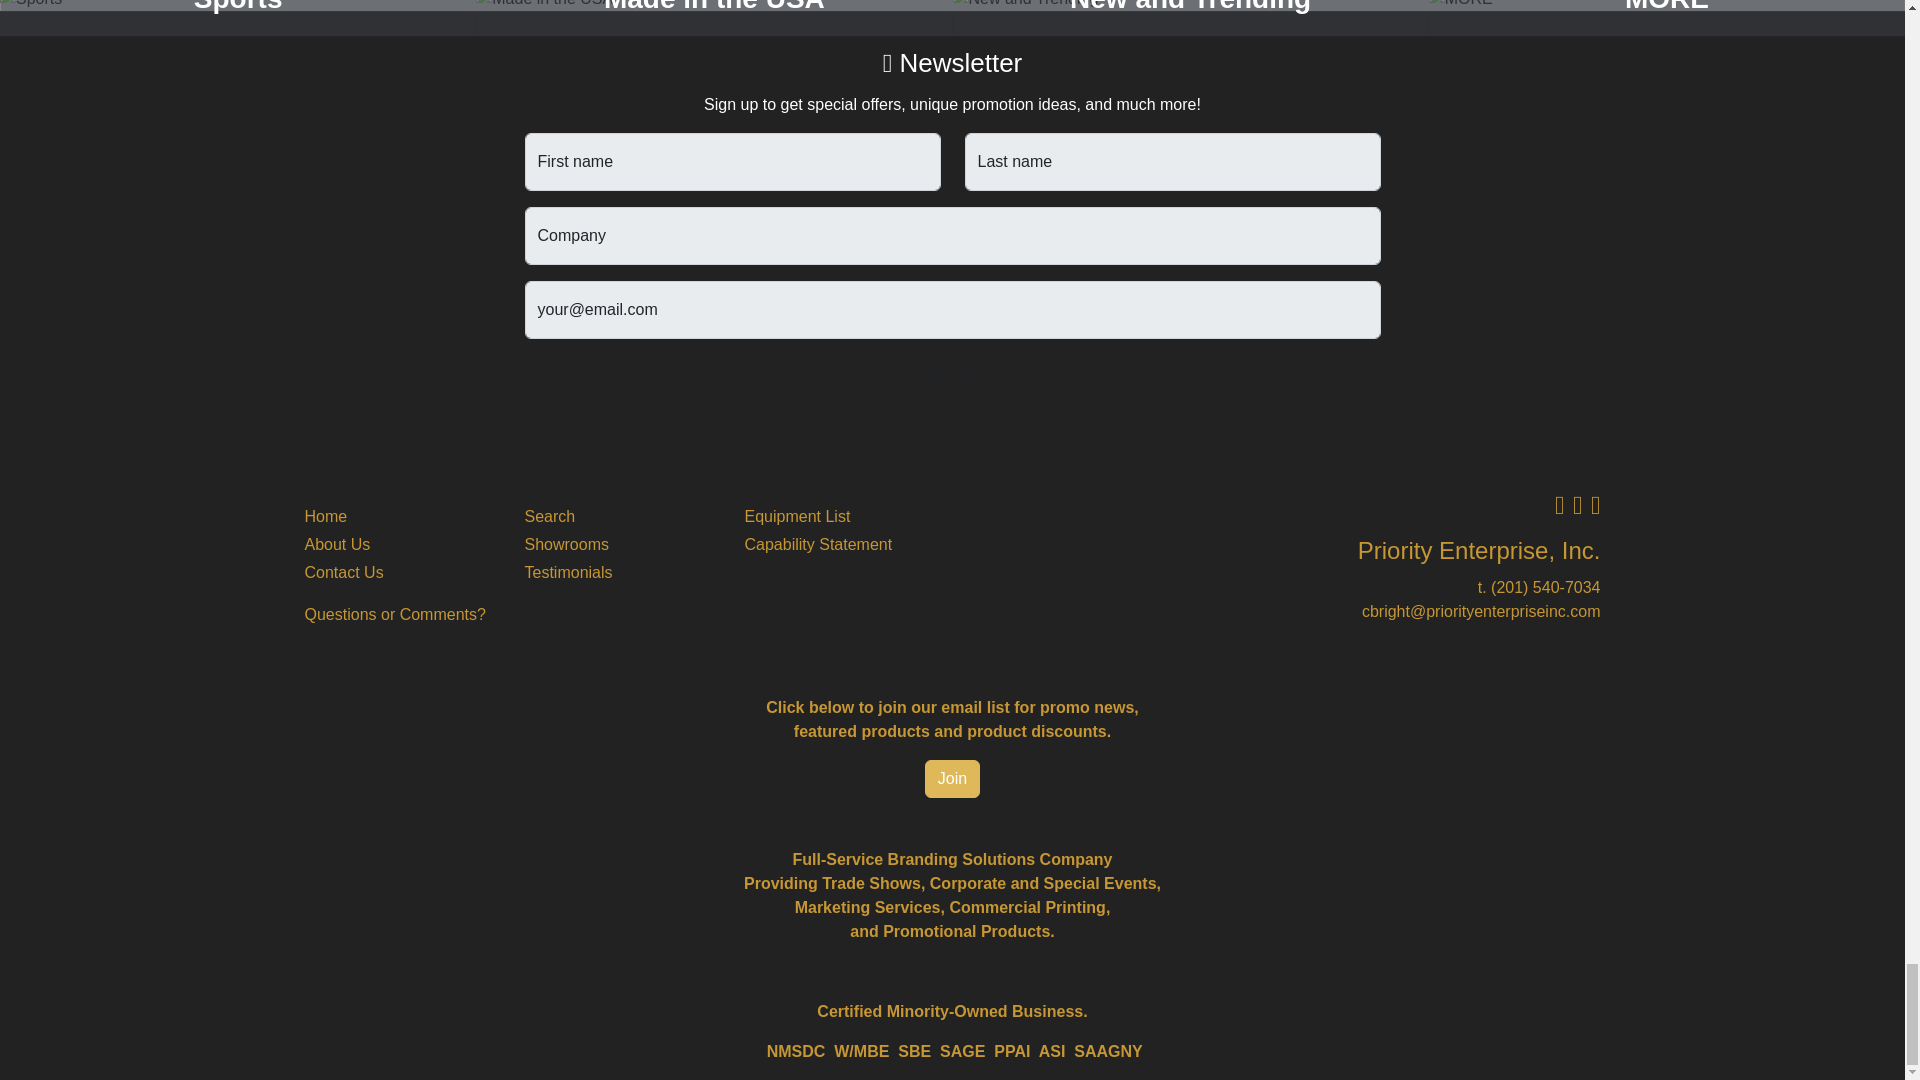  I want to click on Made in the USA, so click(714, 5).